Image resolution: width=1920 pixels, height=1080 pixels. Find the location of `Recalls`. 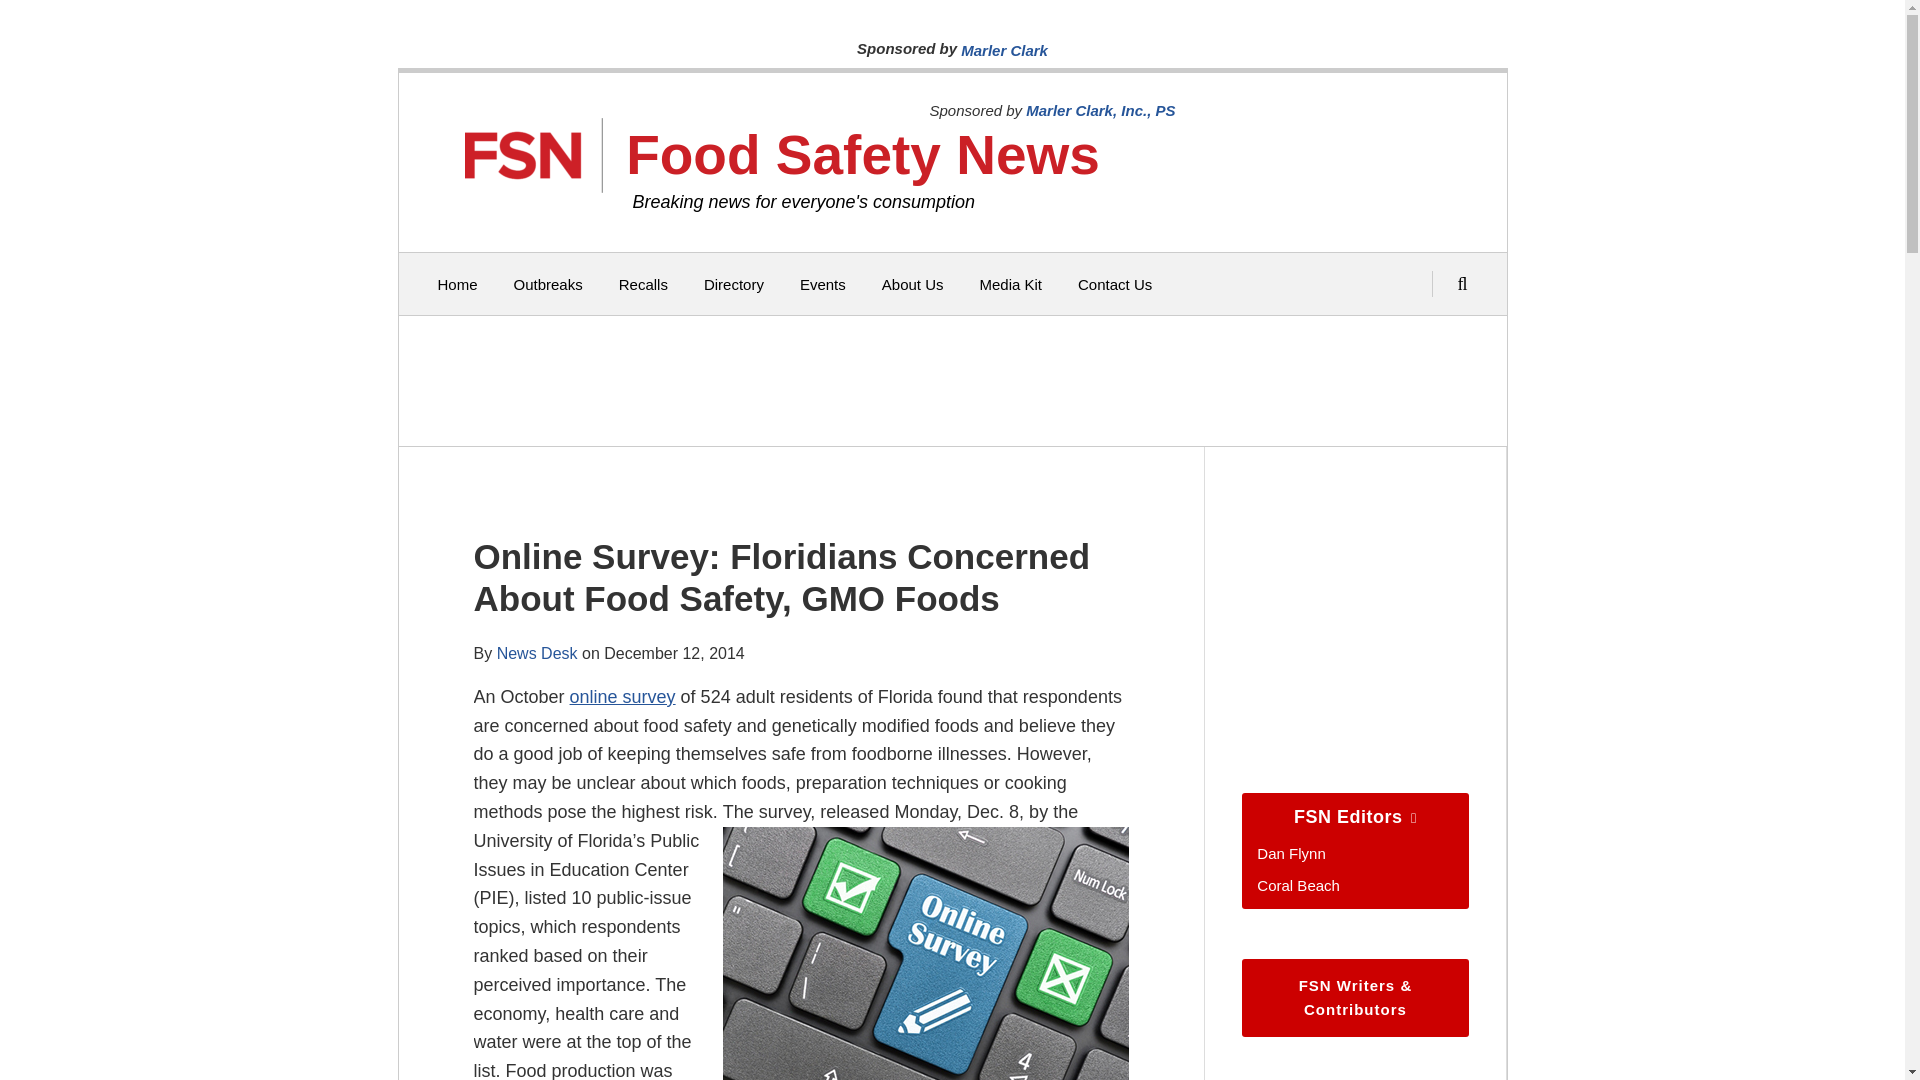

Recalls is located at coordinates (643, 284).